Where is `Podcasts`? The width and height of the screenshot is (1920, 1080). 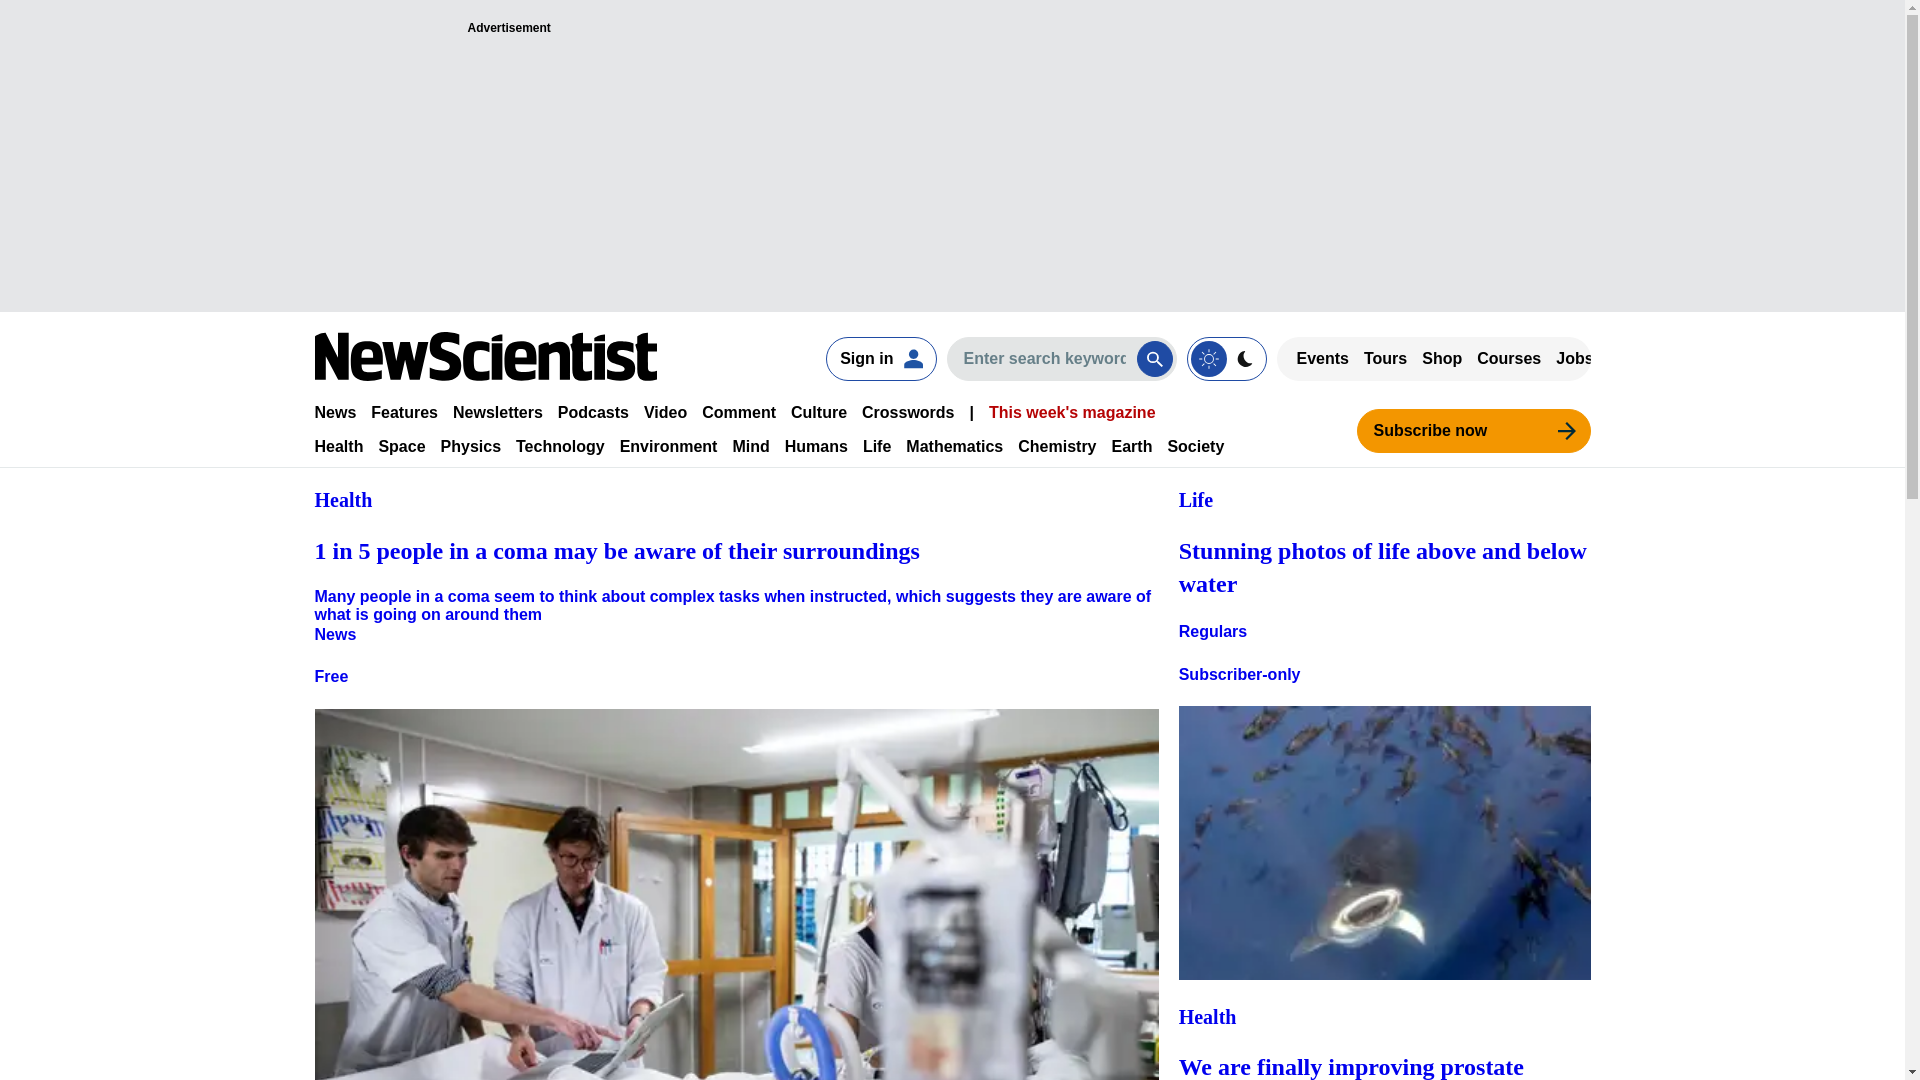
Podcasts is located at coordinates (594, 412).